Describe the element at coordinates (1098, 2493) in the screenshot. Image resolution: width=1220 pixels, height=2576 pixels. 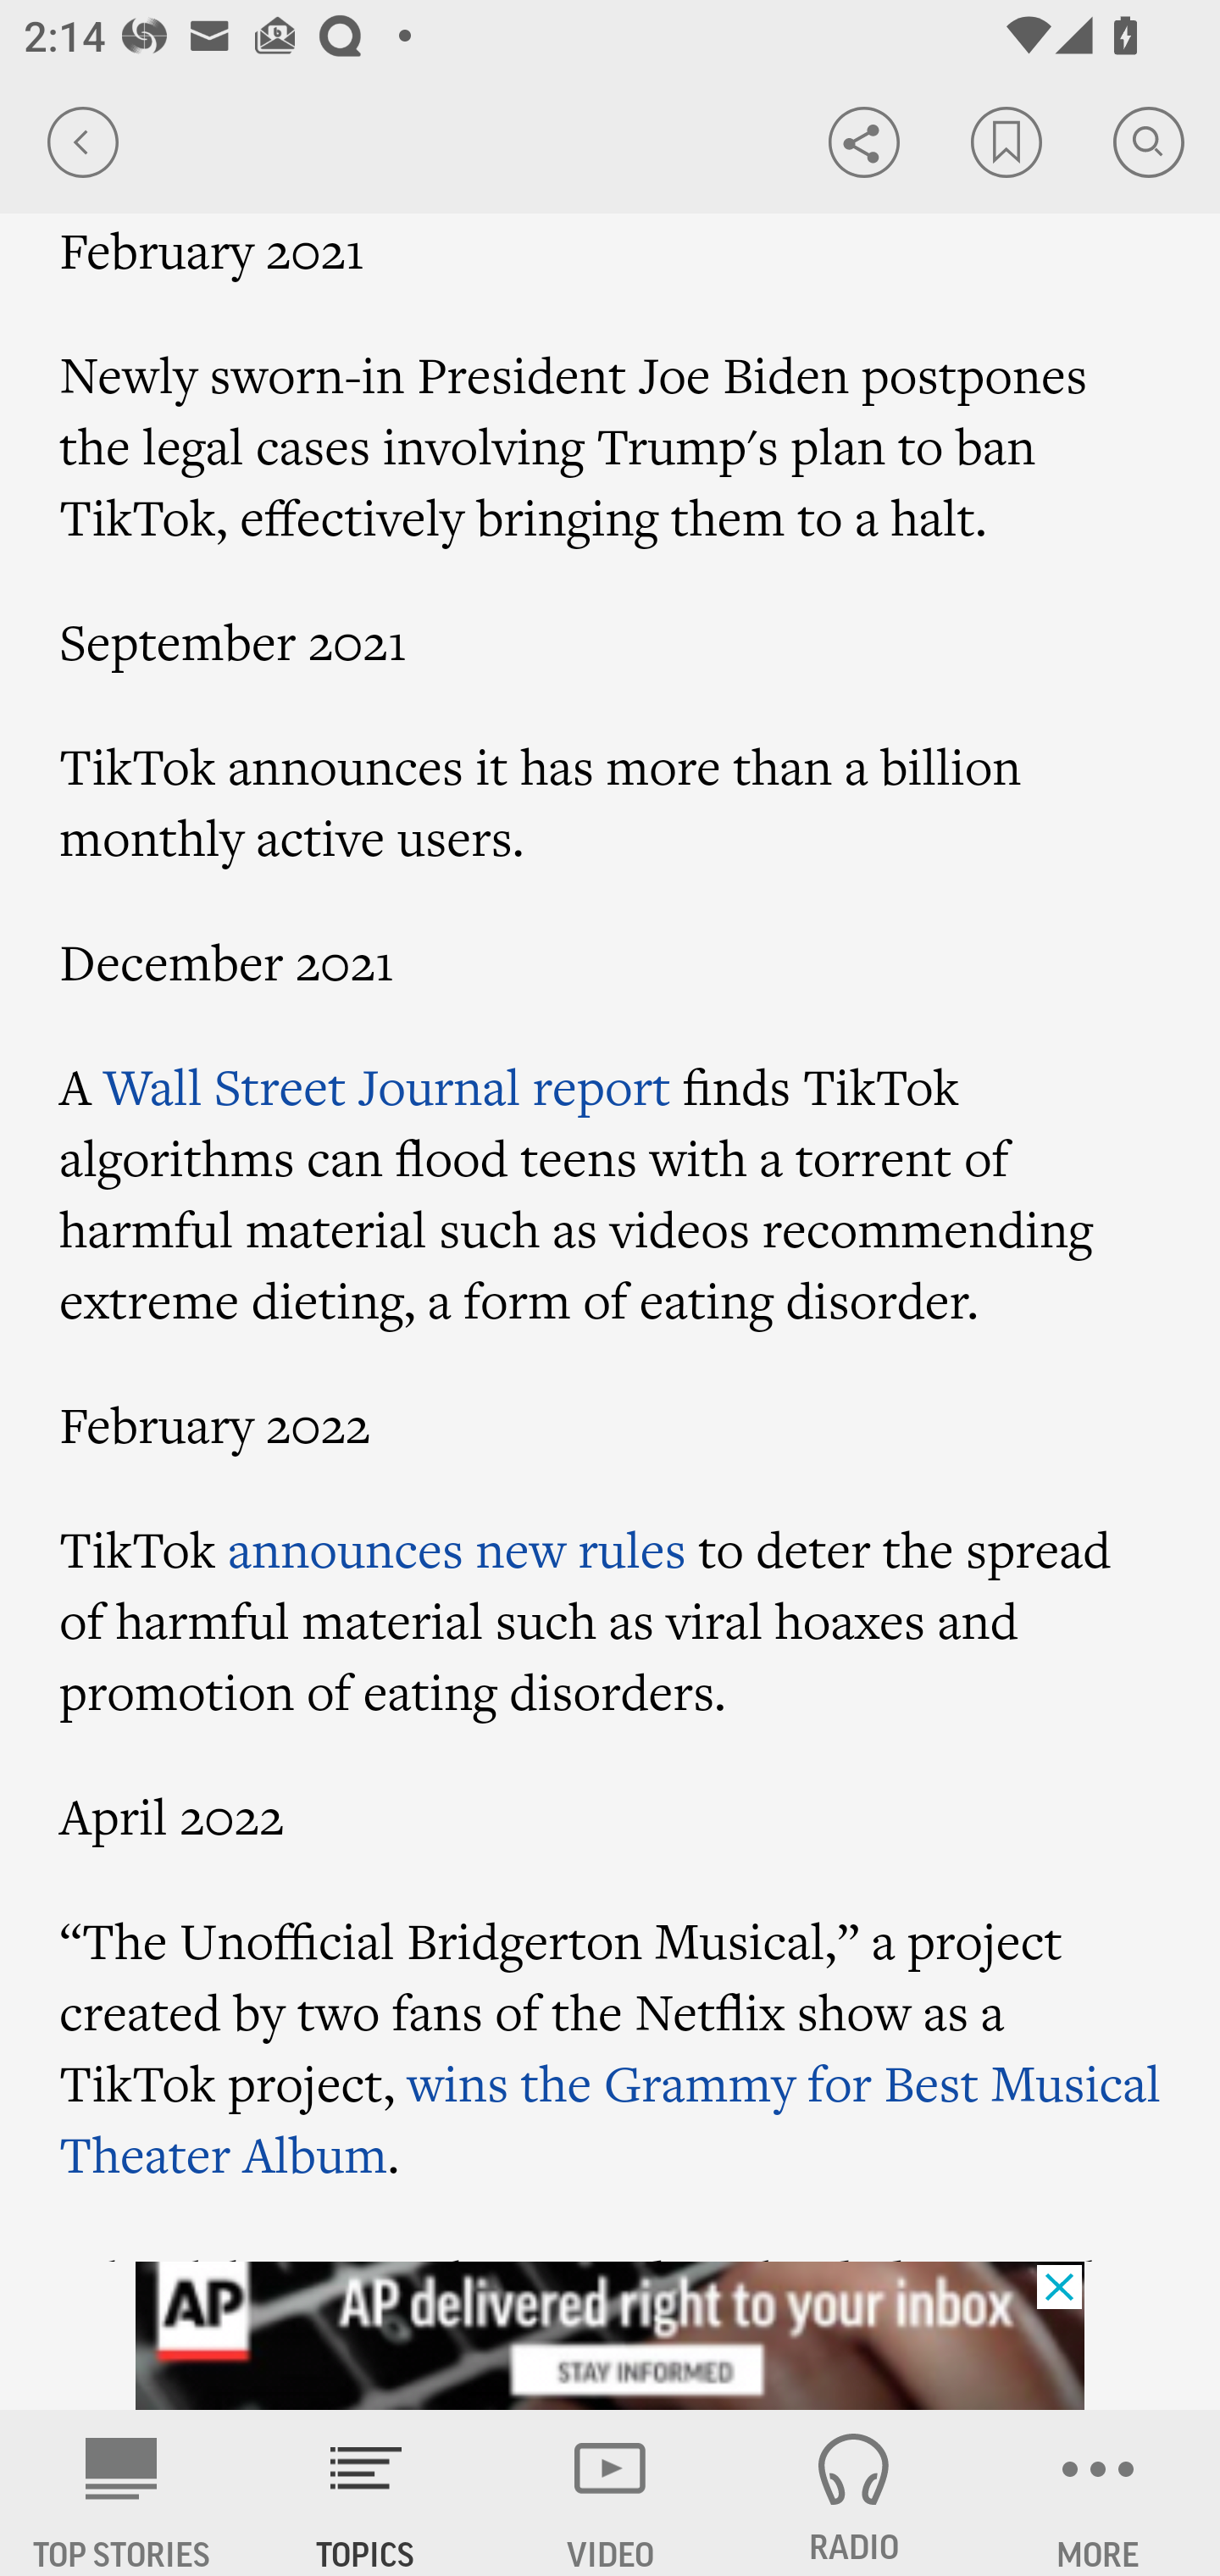
I see `MORE` at that location.